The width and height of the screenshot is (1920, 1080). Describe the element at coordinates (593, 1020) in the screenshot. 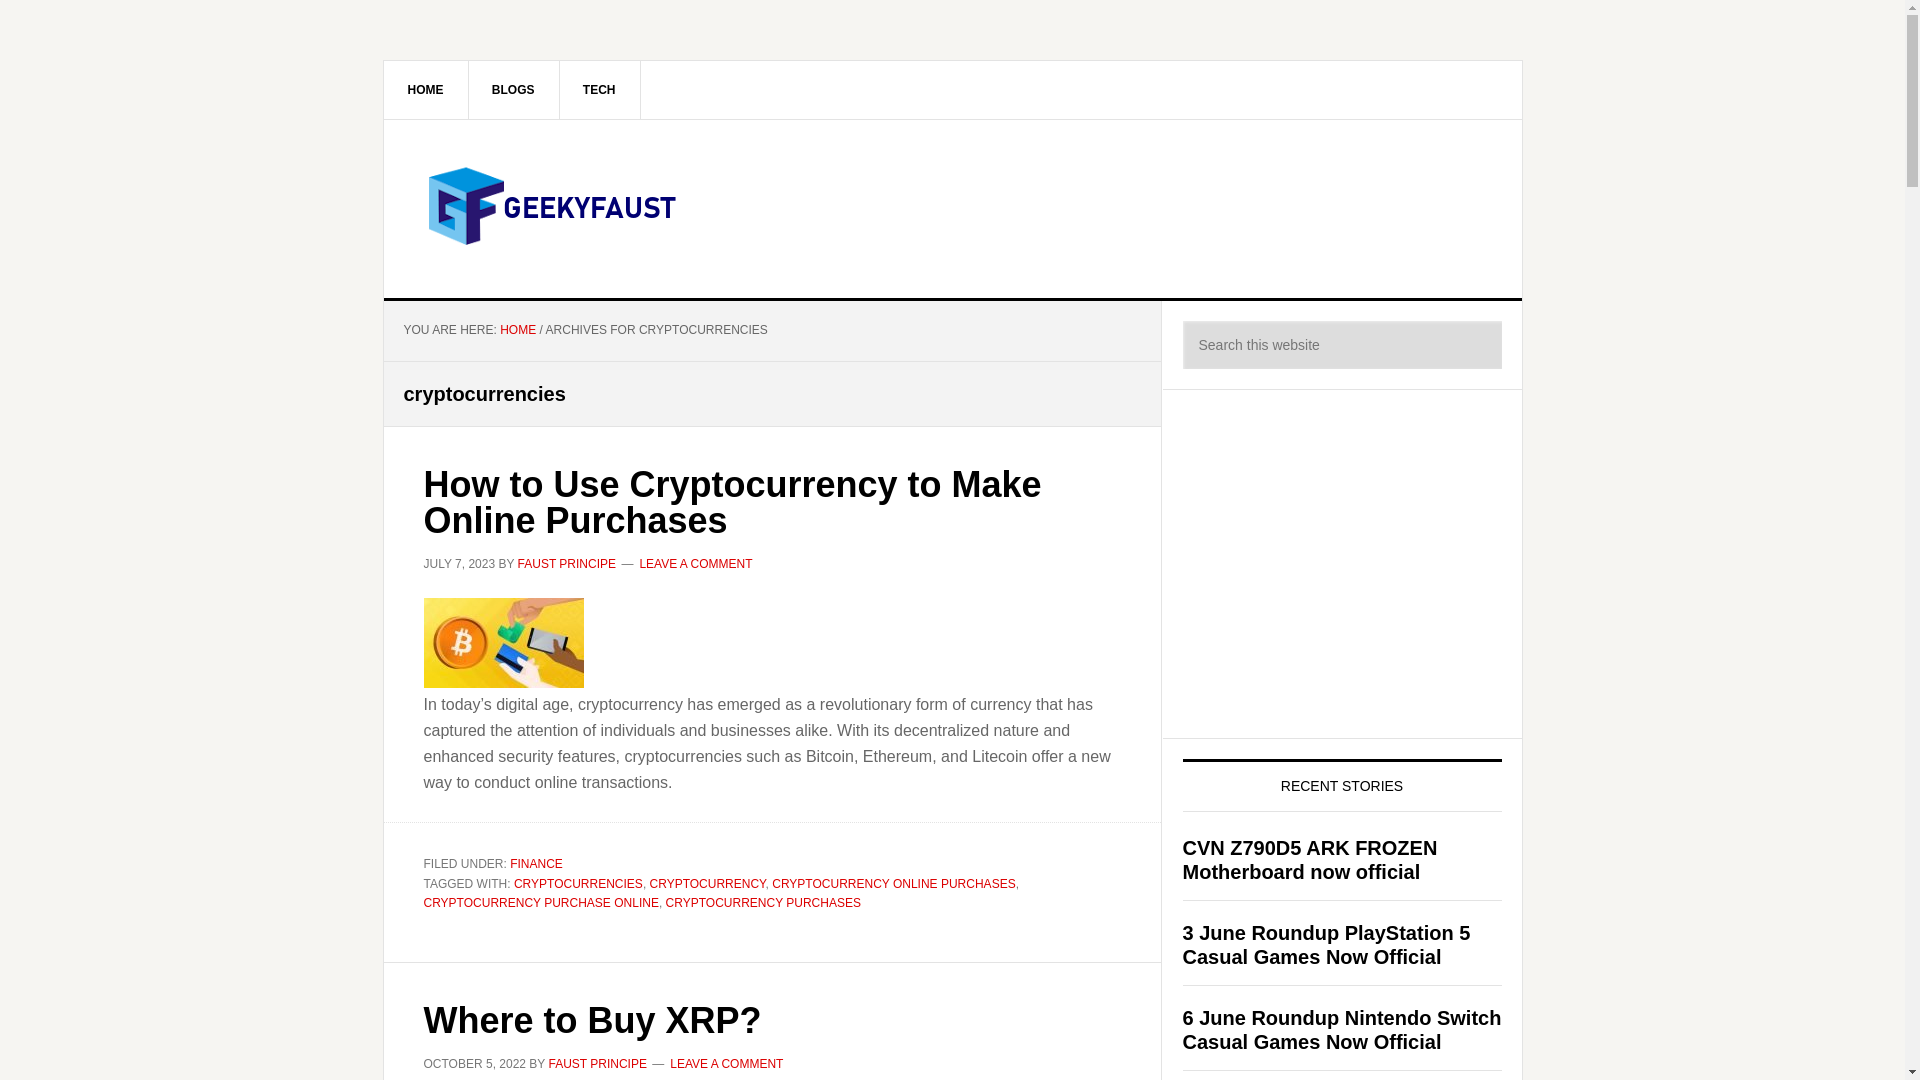

I see `Where to Buy XRP?` at that location.